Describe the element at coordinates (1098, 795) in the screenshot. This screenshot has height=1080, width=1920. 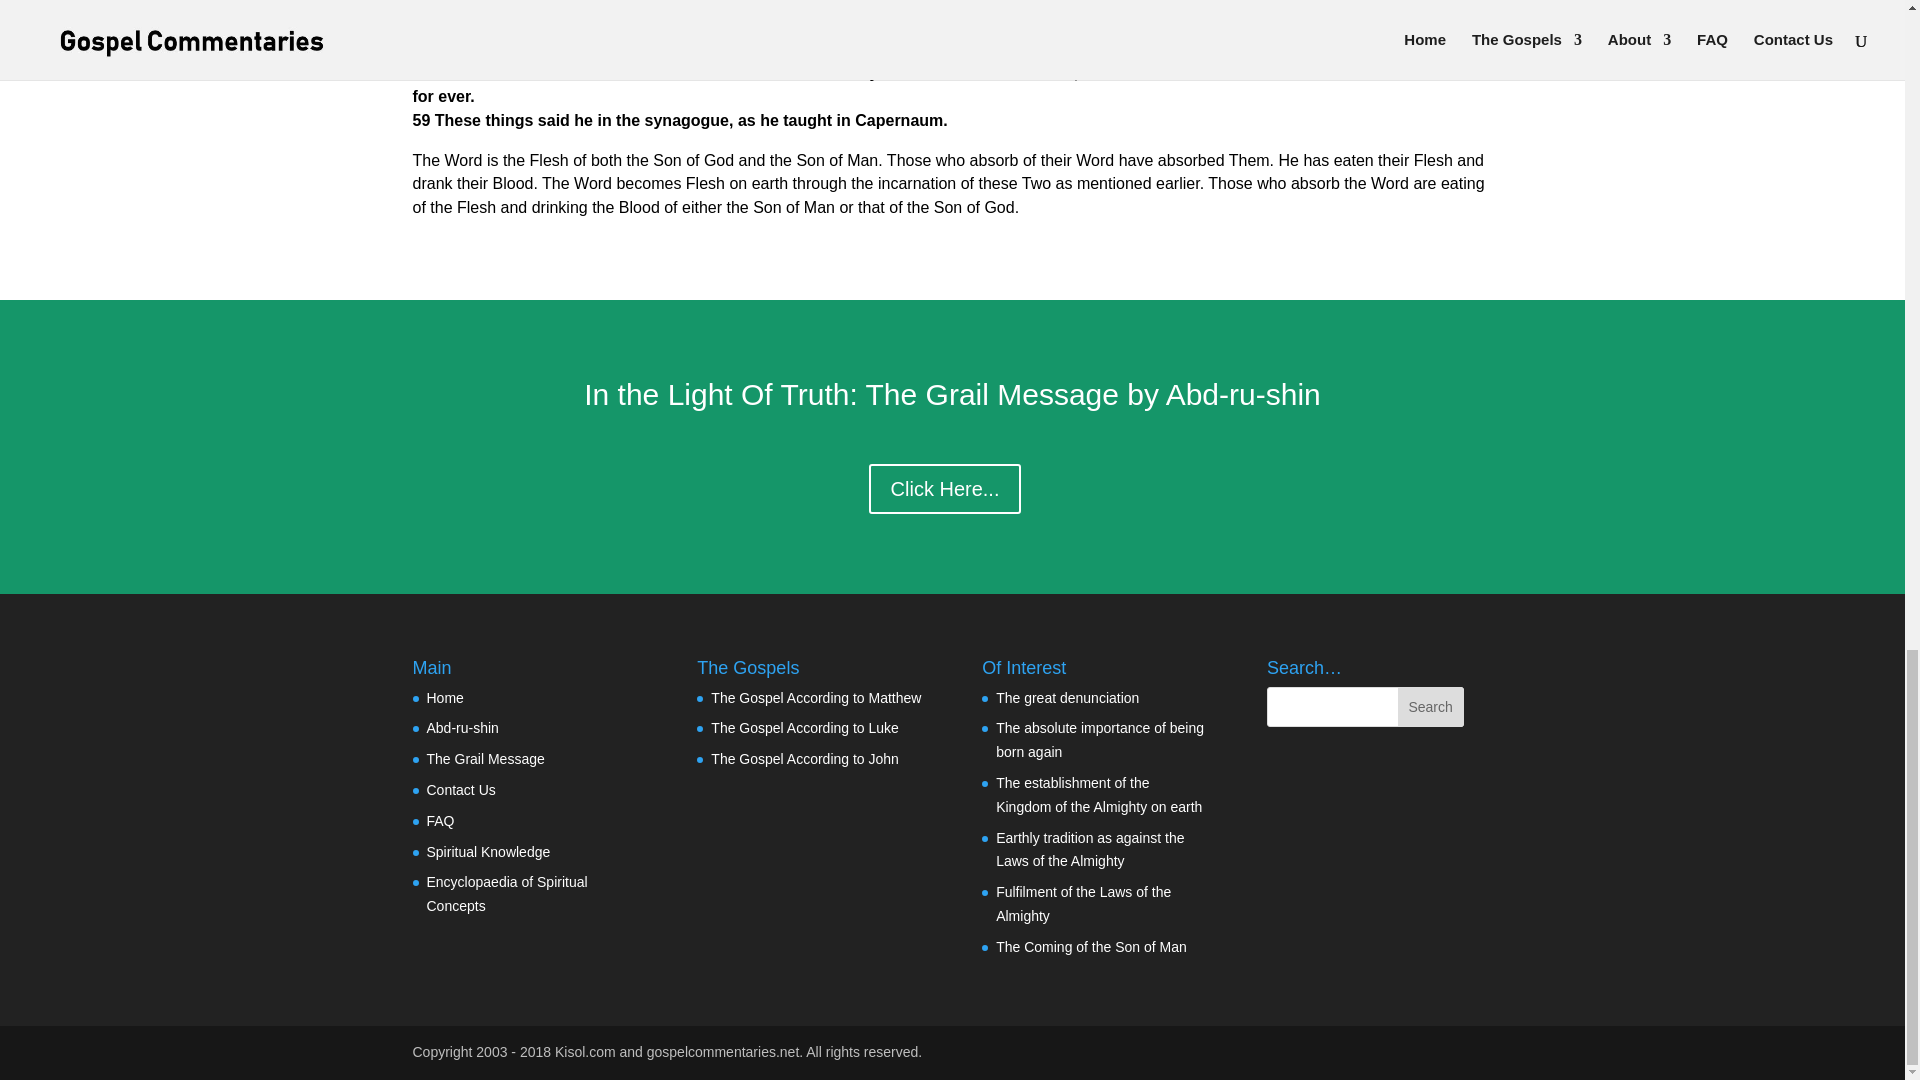
I see `The establishment of the Kingdom of the Almighty on earth` at that location.